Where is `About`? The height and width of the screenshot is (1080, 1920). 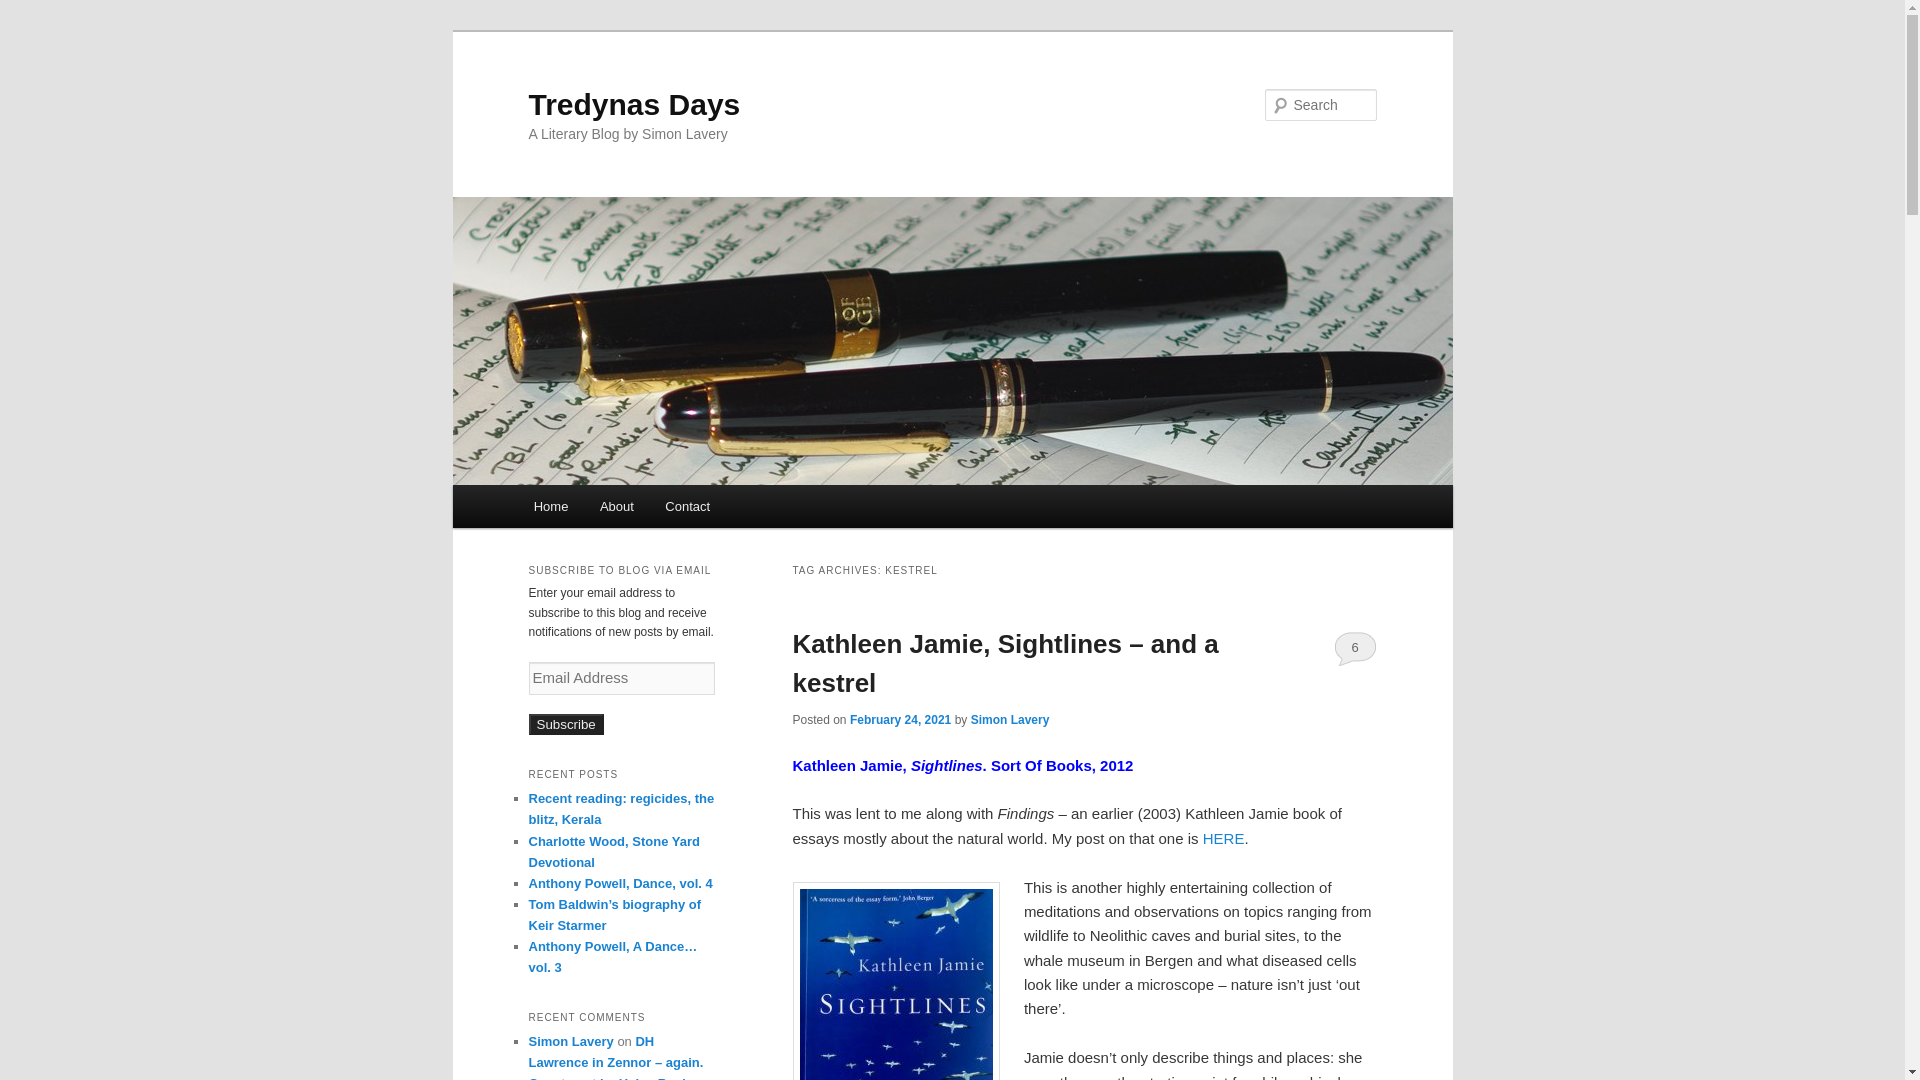 About is located at coordinates (616, 506).